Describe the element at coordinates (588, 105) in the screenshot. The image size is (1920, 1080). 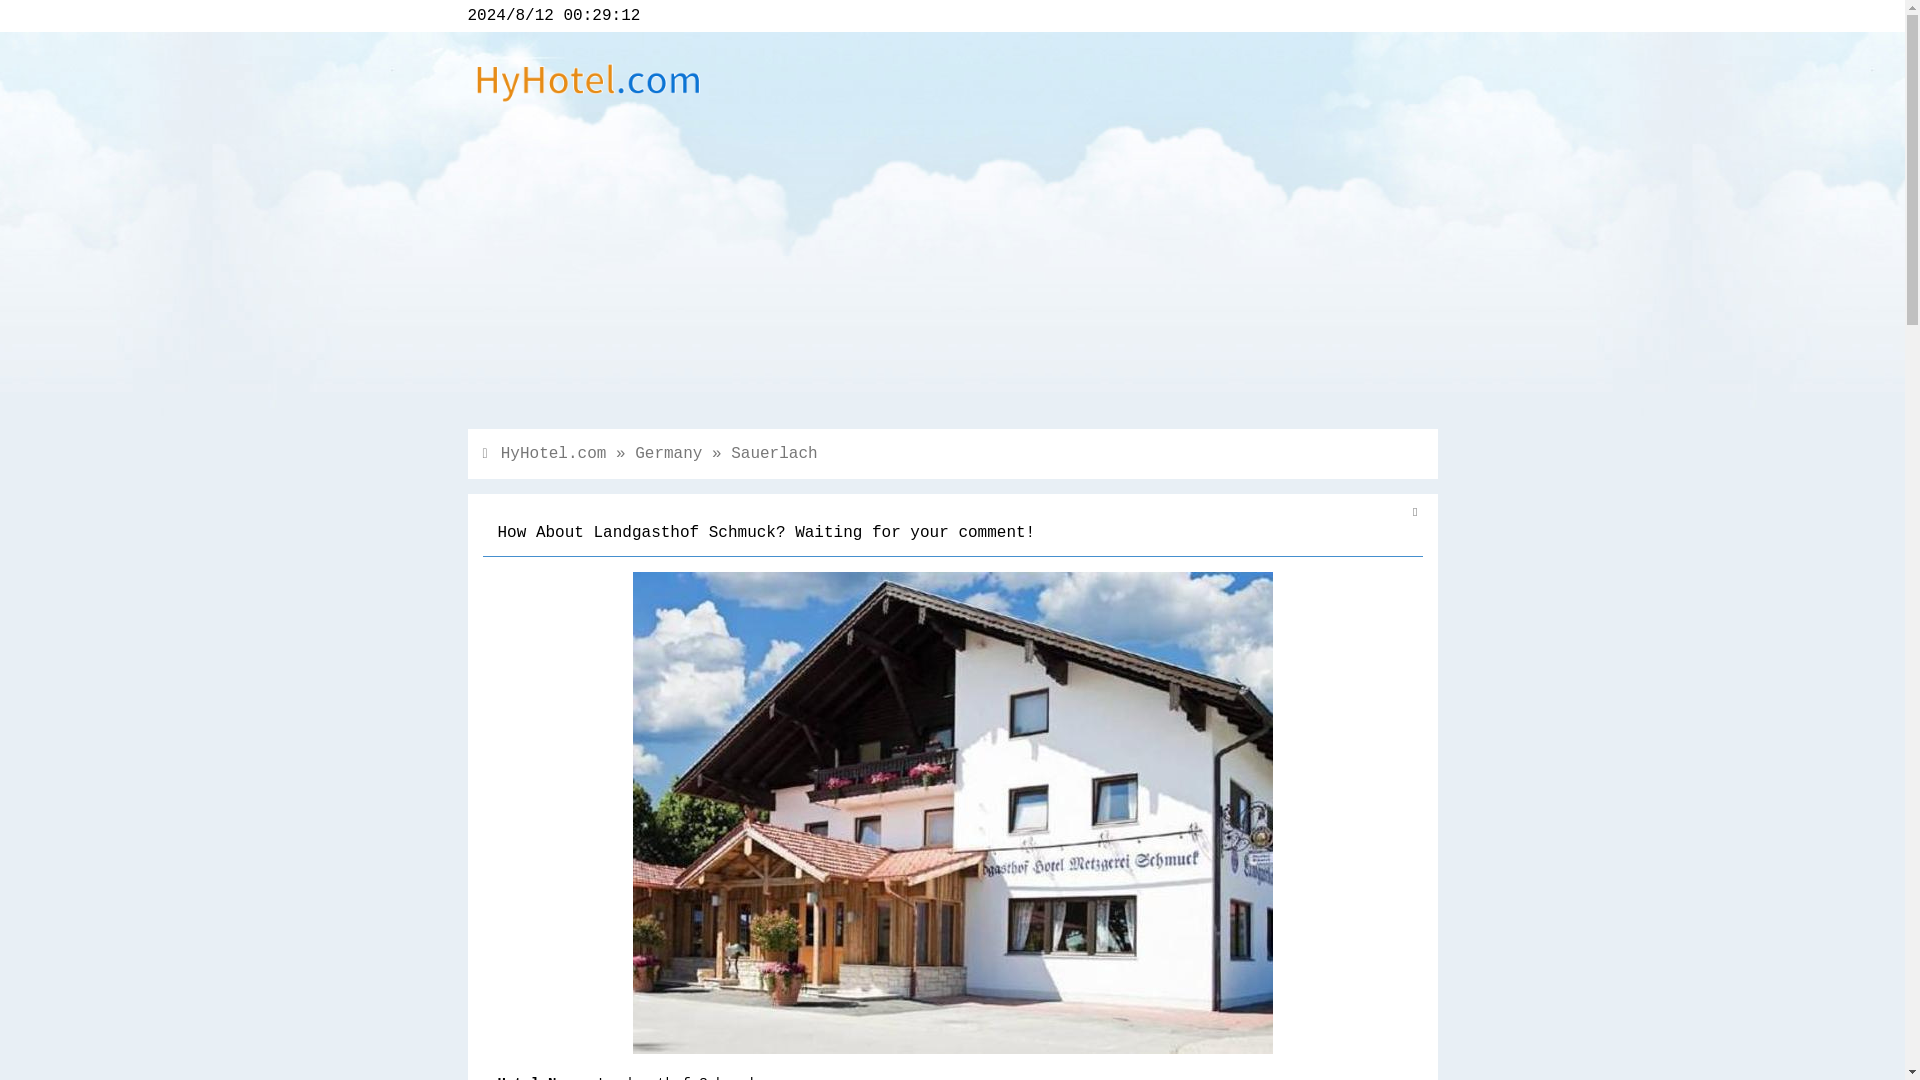
I see `HyHotel.com` at that location.